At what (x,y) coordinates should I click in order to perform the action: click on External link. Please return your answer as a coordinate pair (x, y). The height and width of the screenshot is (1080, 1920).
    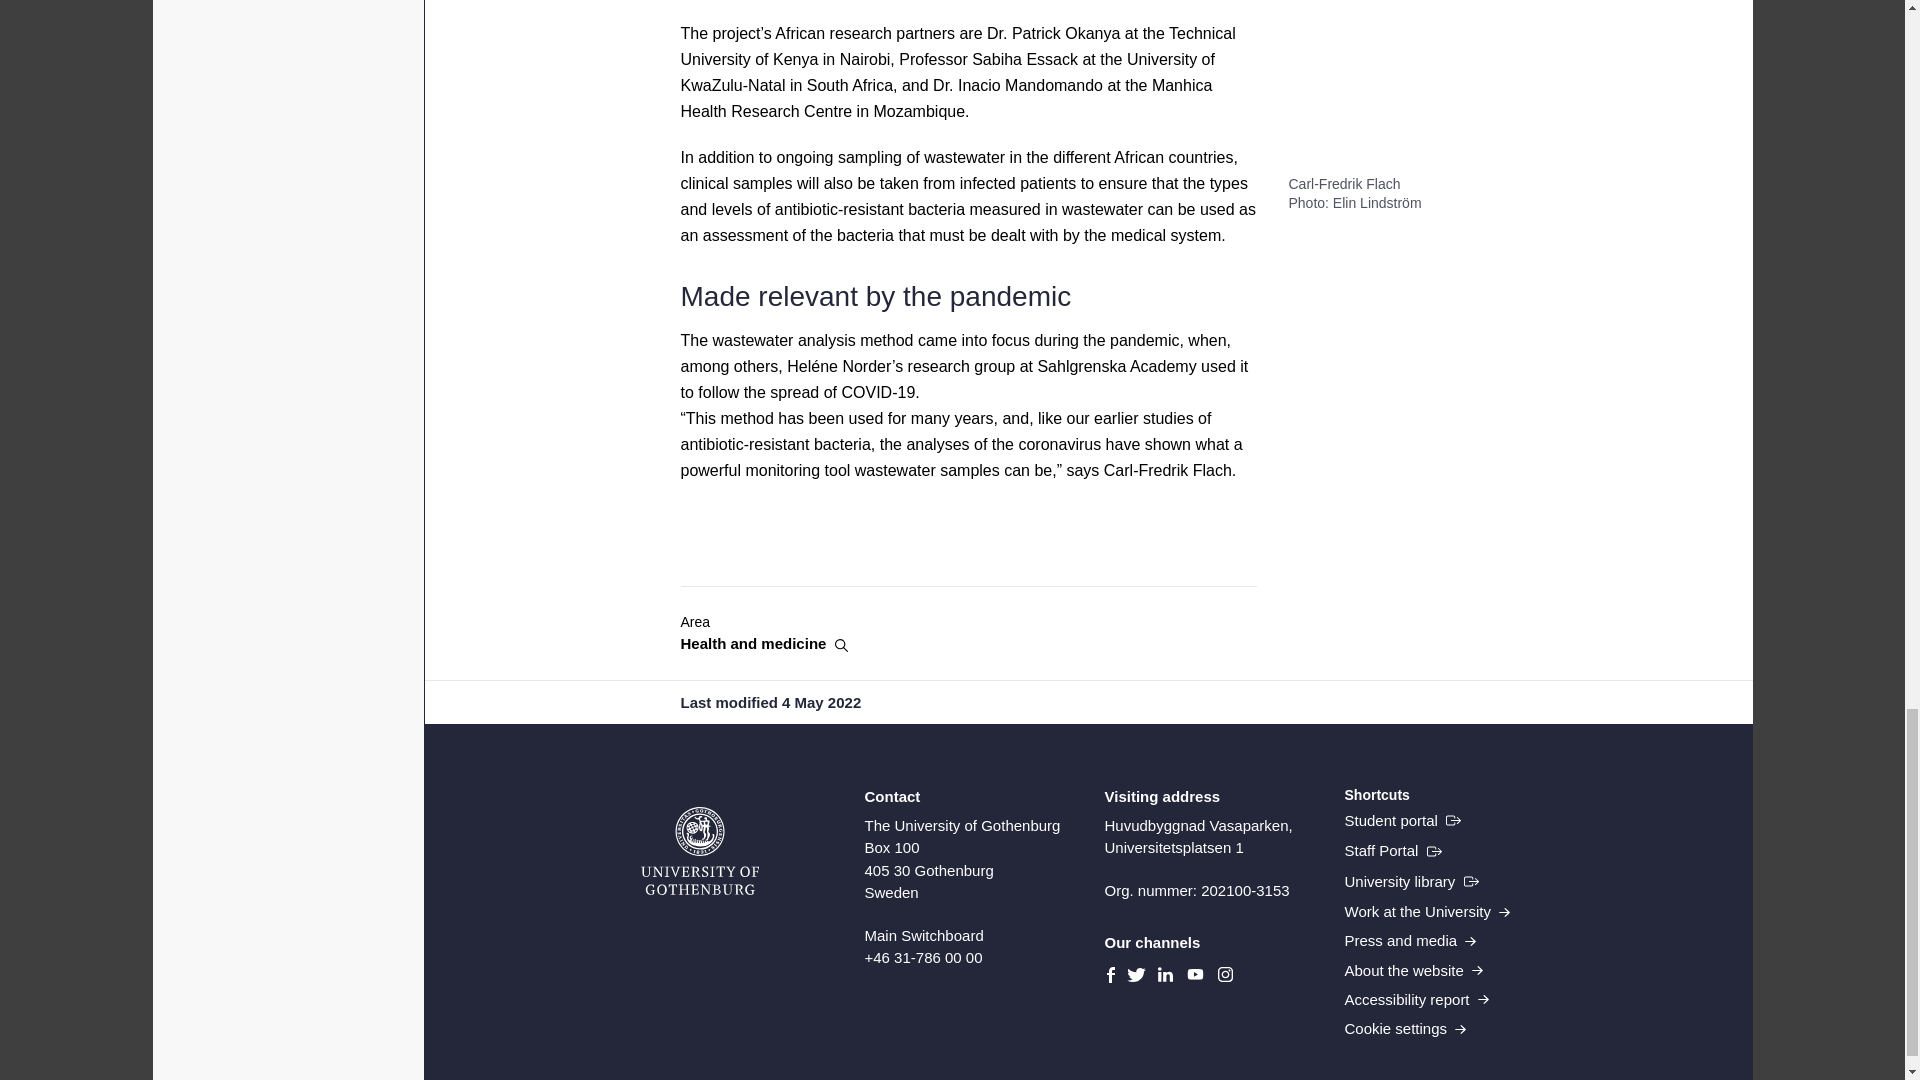
    Looking at the image, I should click on (1392, 852).